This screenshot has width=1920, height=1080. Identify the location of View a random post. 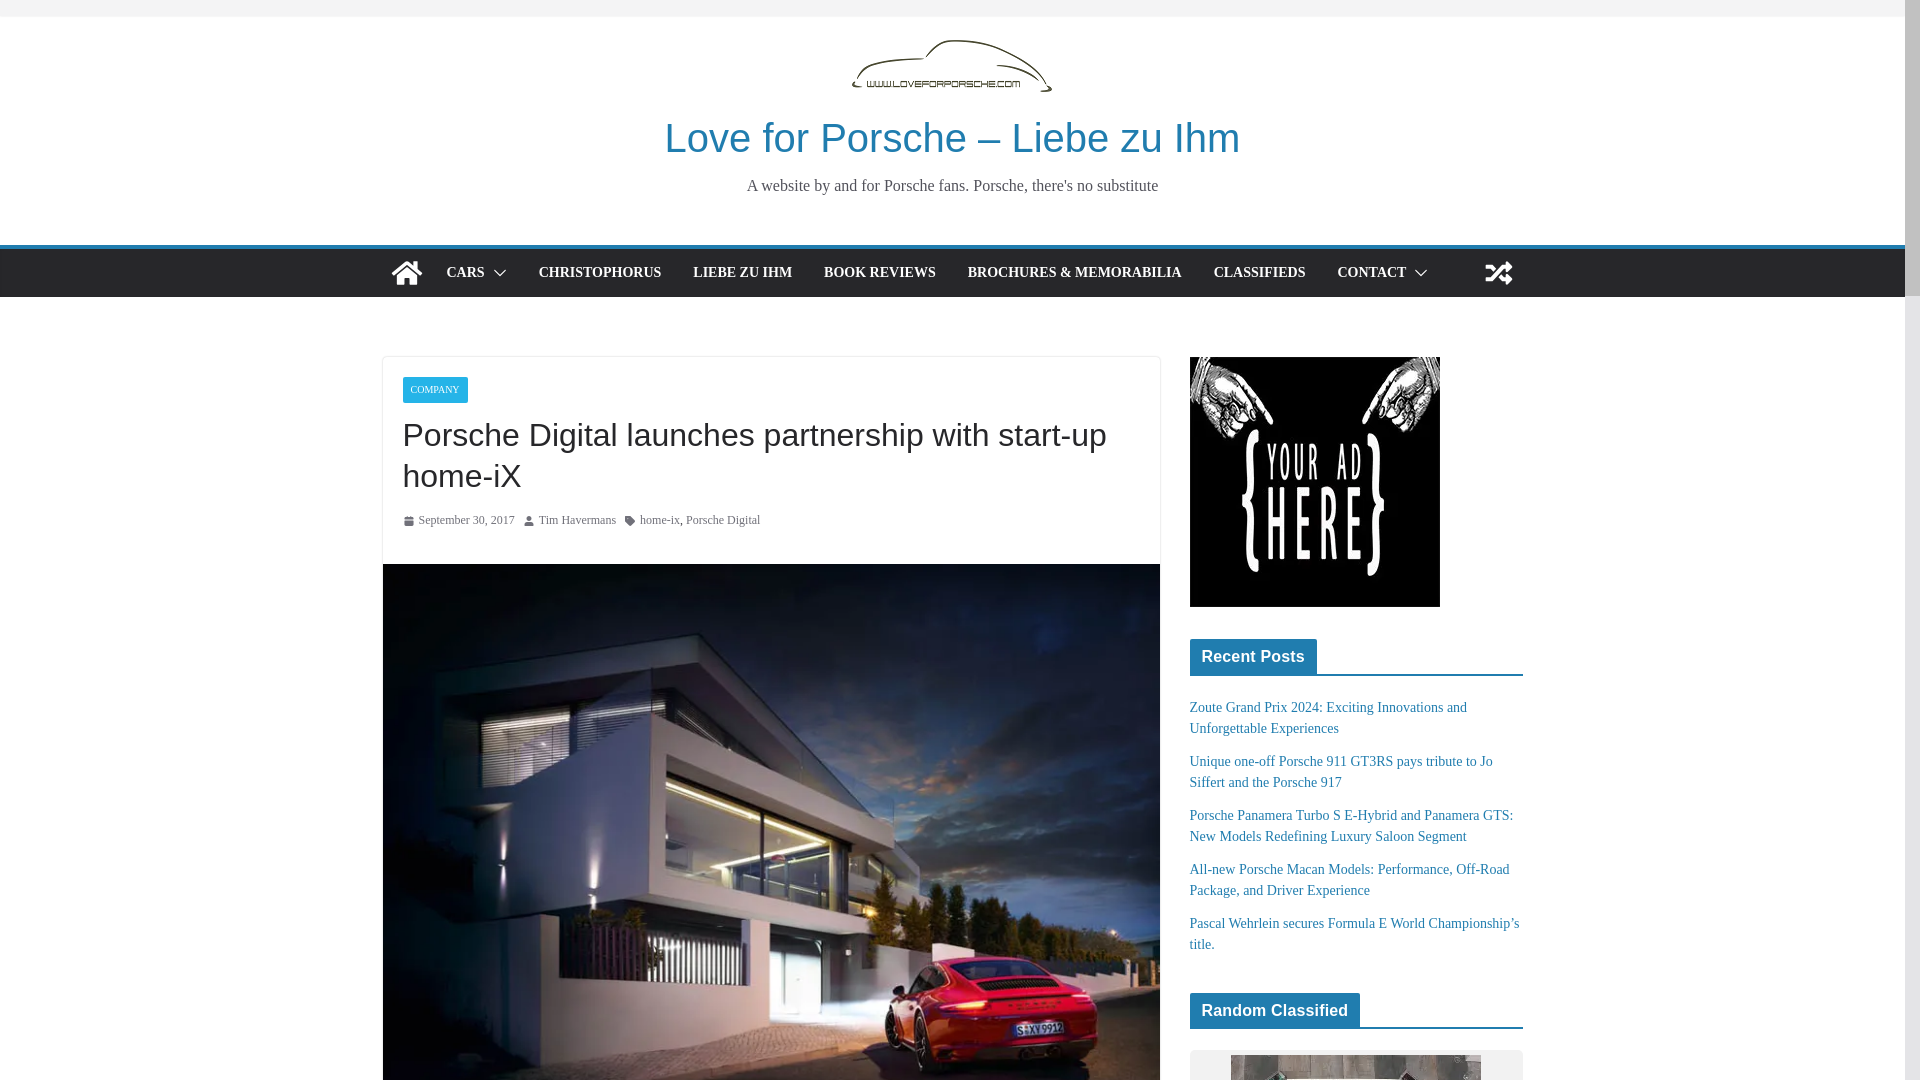
(1498, 273).